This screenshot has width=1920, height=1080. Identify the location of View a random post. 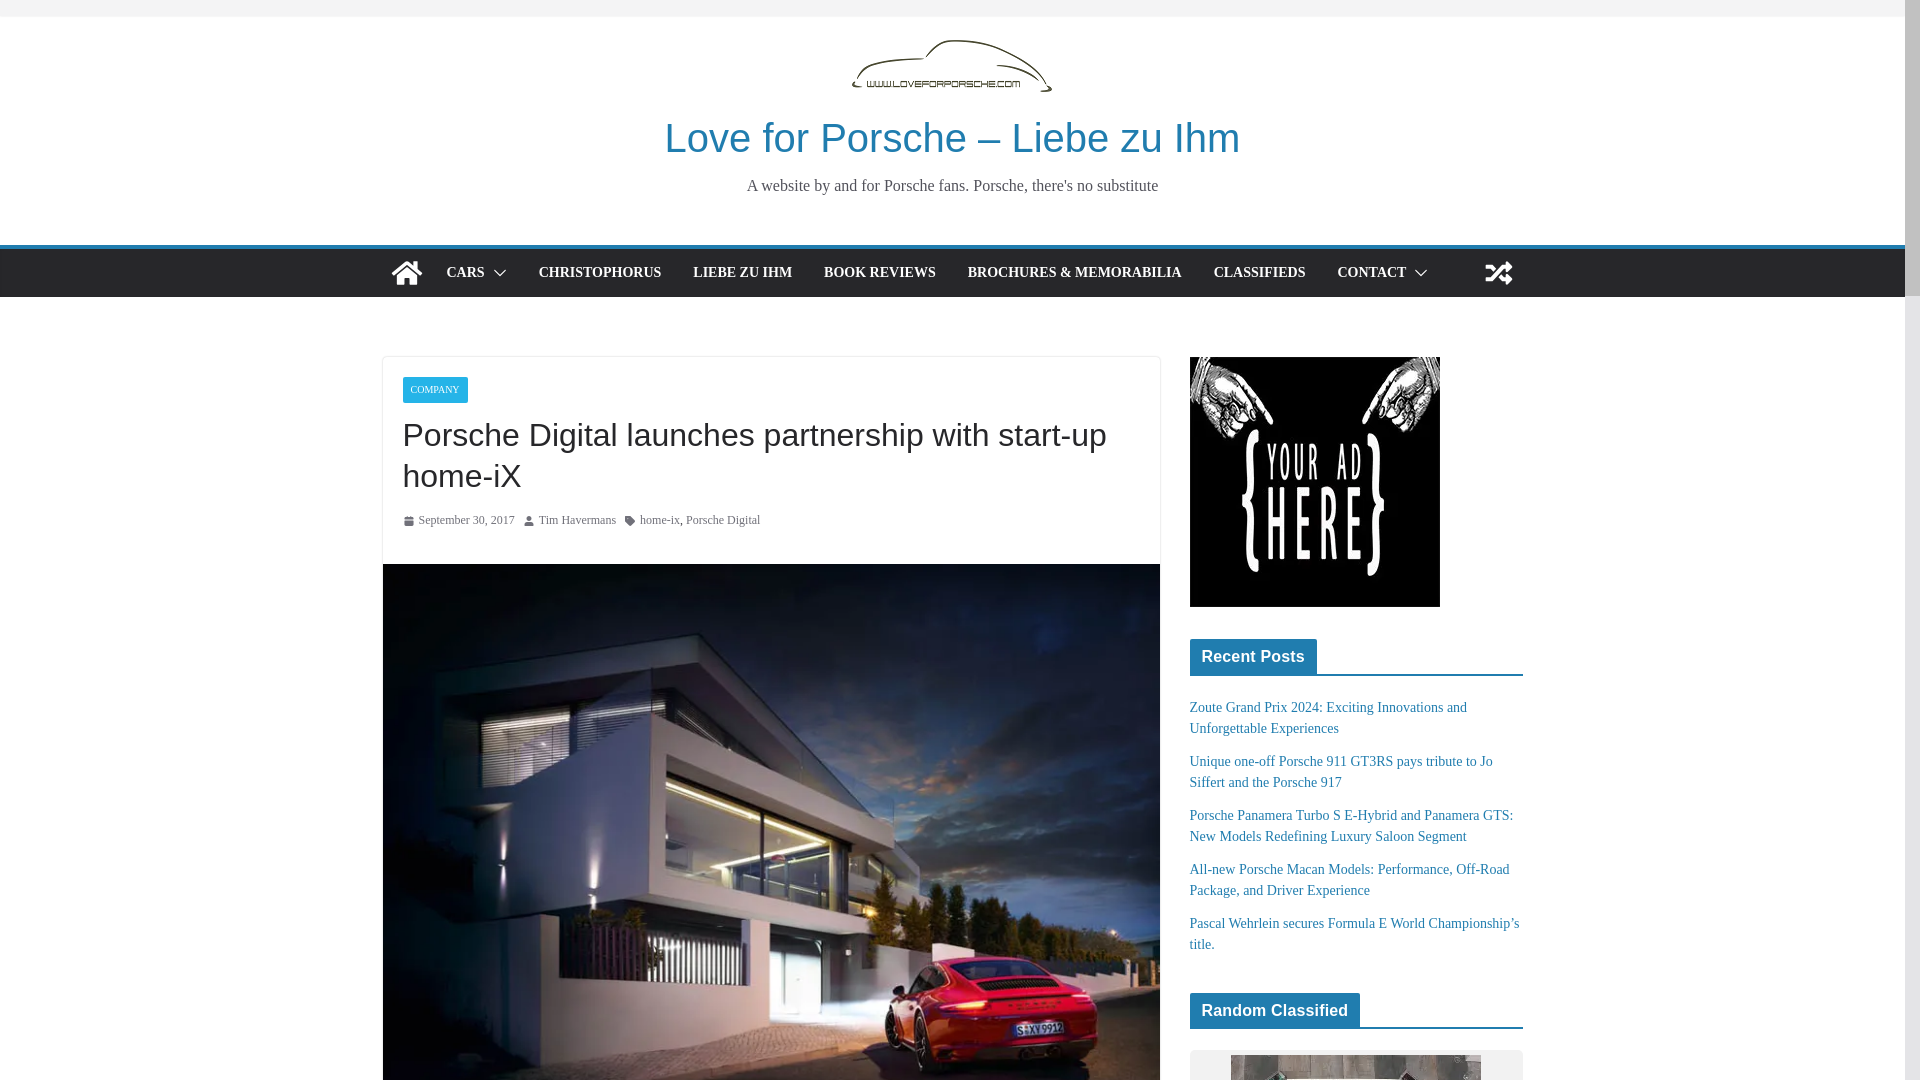
(1498, 273).